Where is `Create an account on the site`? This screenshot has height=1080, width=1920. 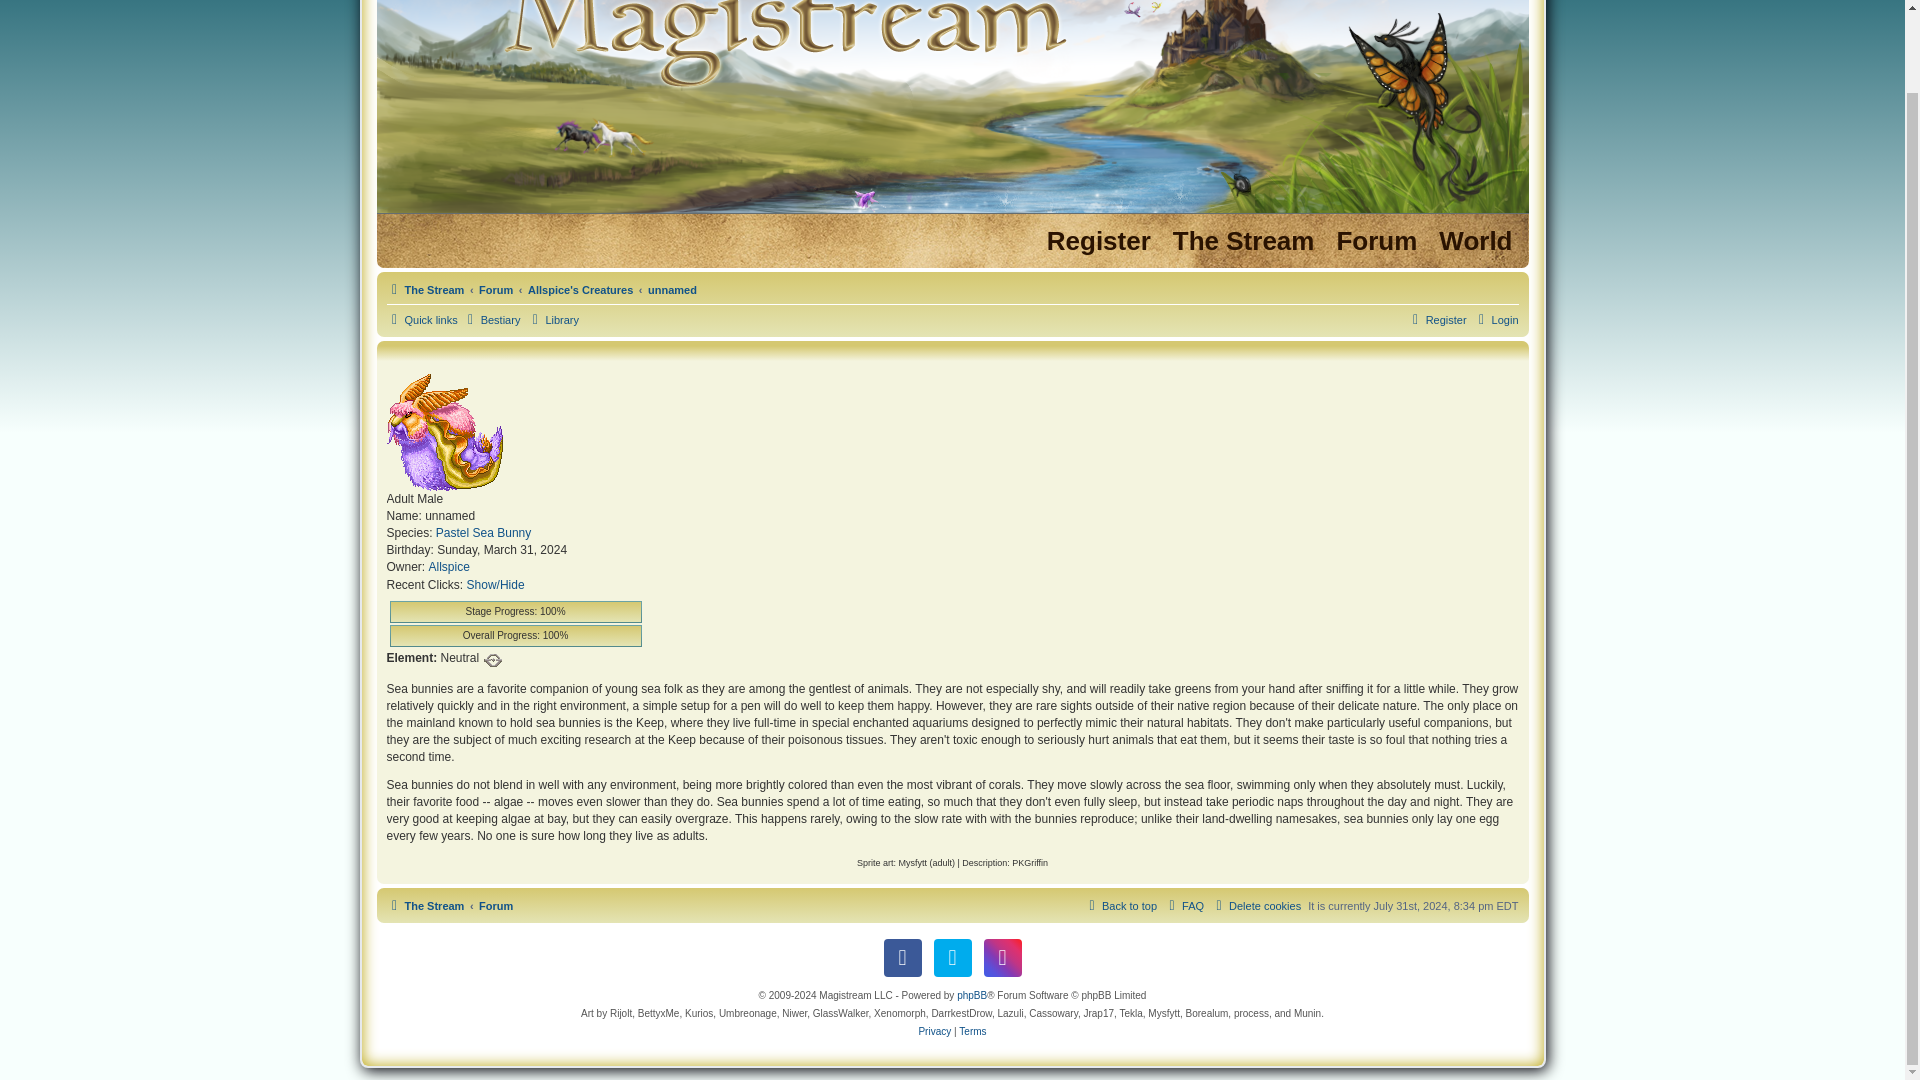 Create an account on the site is located at coordinates (1098, 241).